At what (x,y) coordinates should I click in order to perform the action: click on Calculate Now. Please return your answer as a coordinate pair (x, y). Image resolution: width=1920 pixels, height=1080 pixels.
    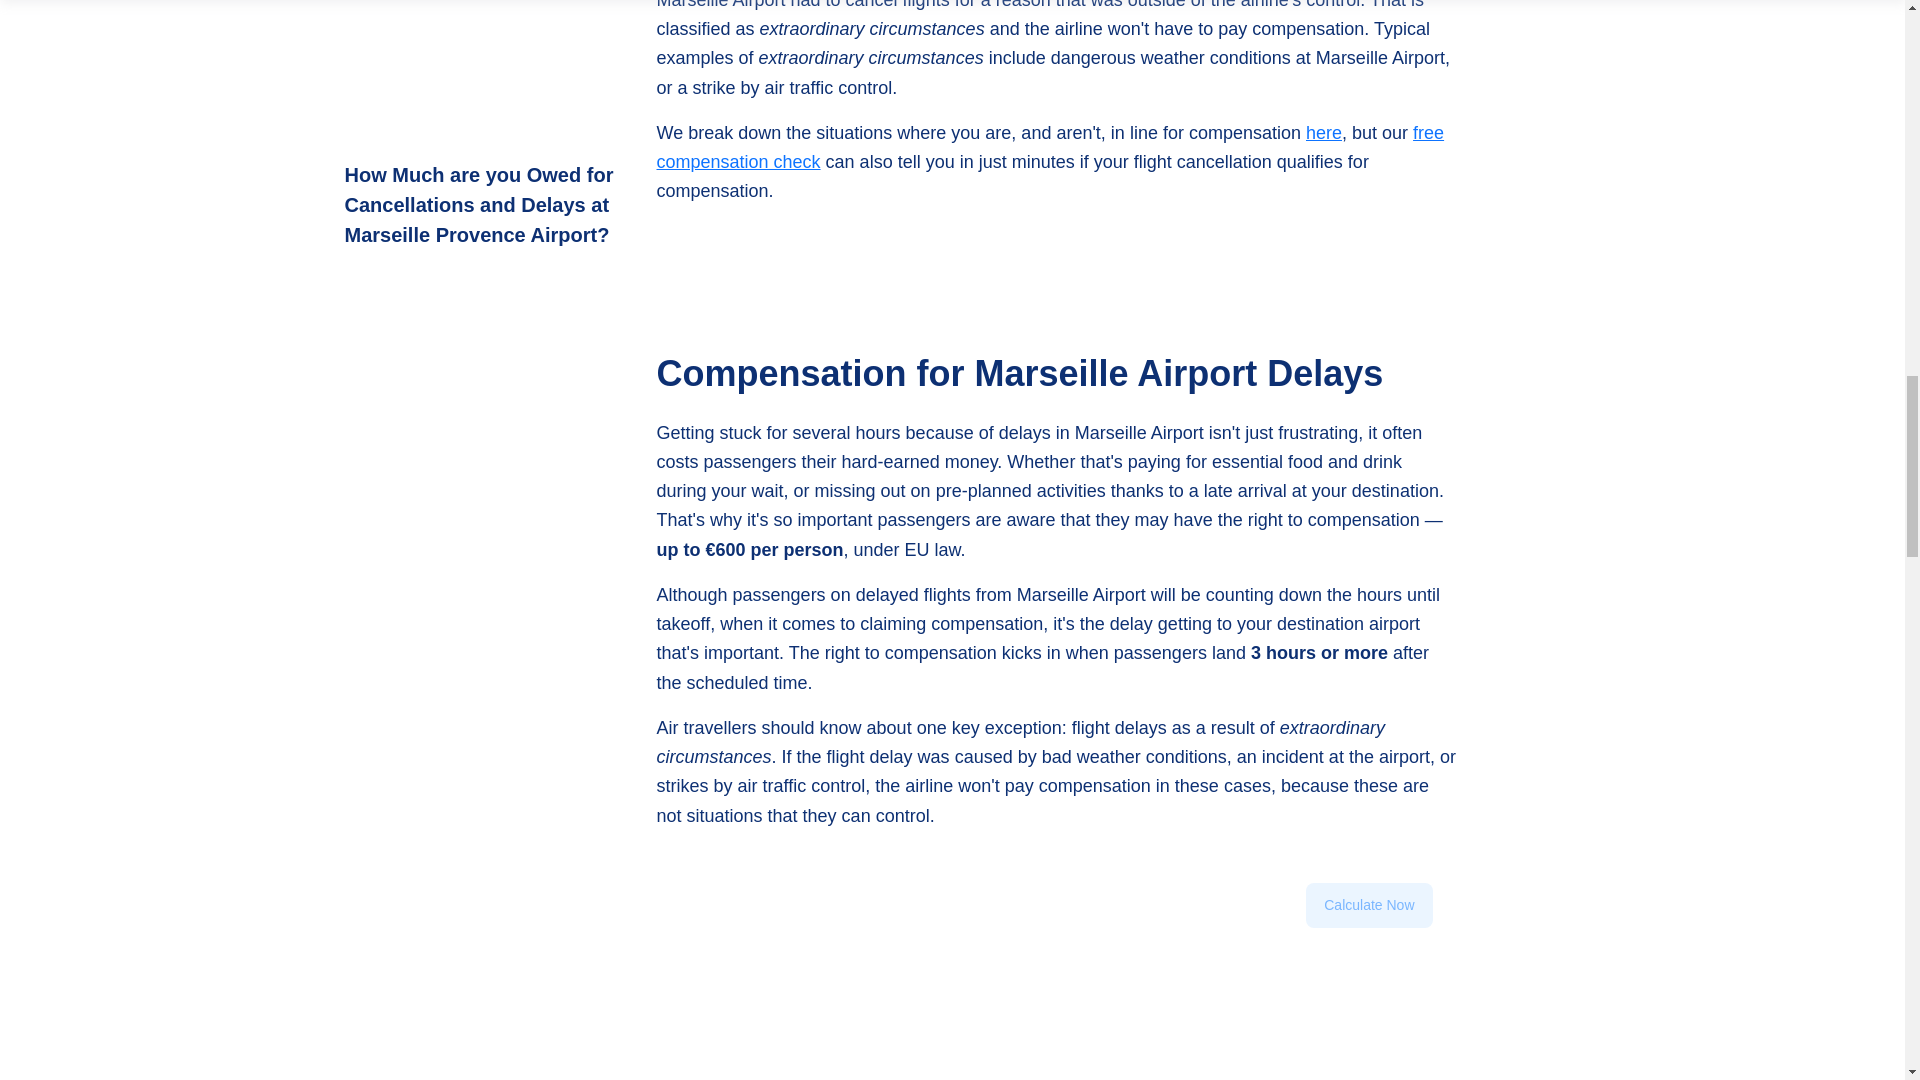
    Looking at the image, I should click on (1368, 937).